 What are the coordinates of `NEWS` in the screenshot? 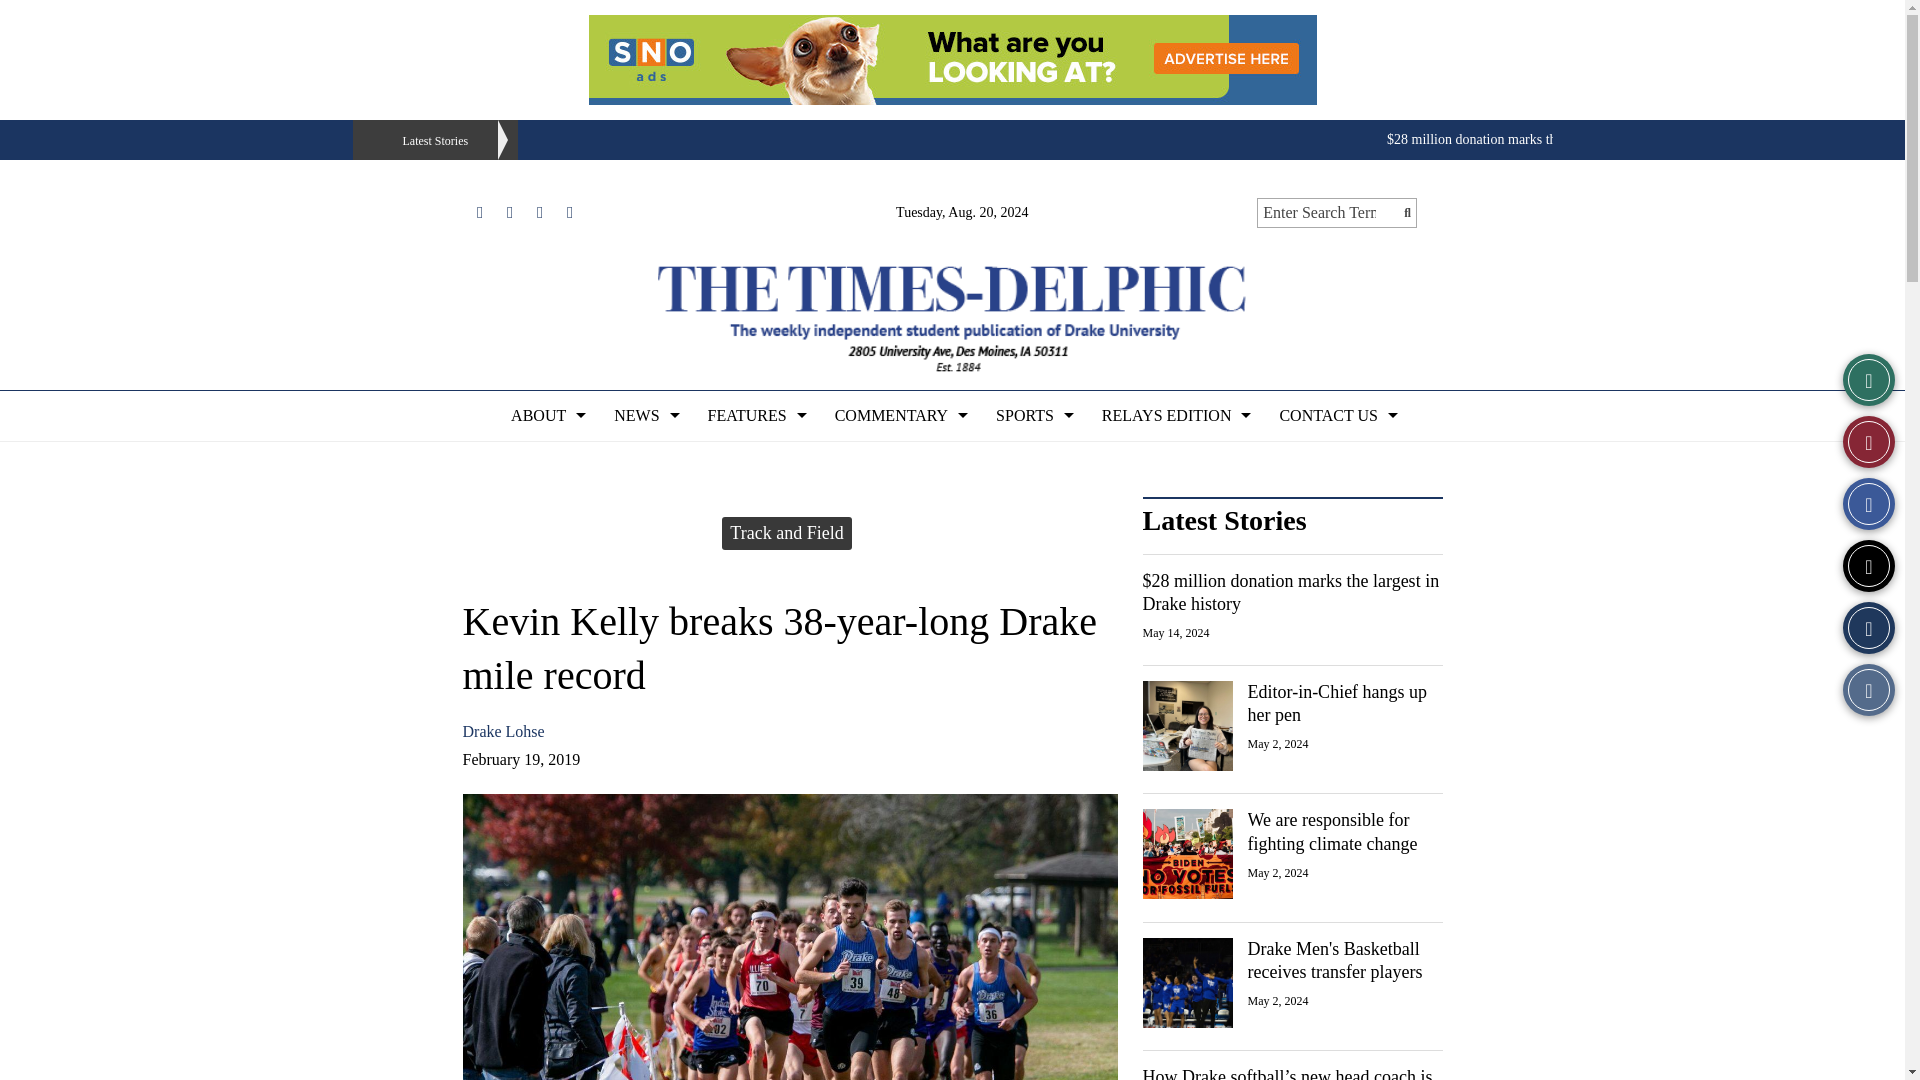 It's located at (644, 415).